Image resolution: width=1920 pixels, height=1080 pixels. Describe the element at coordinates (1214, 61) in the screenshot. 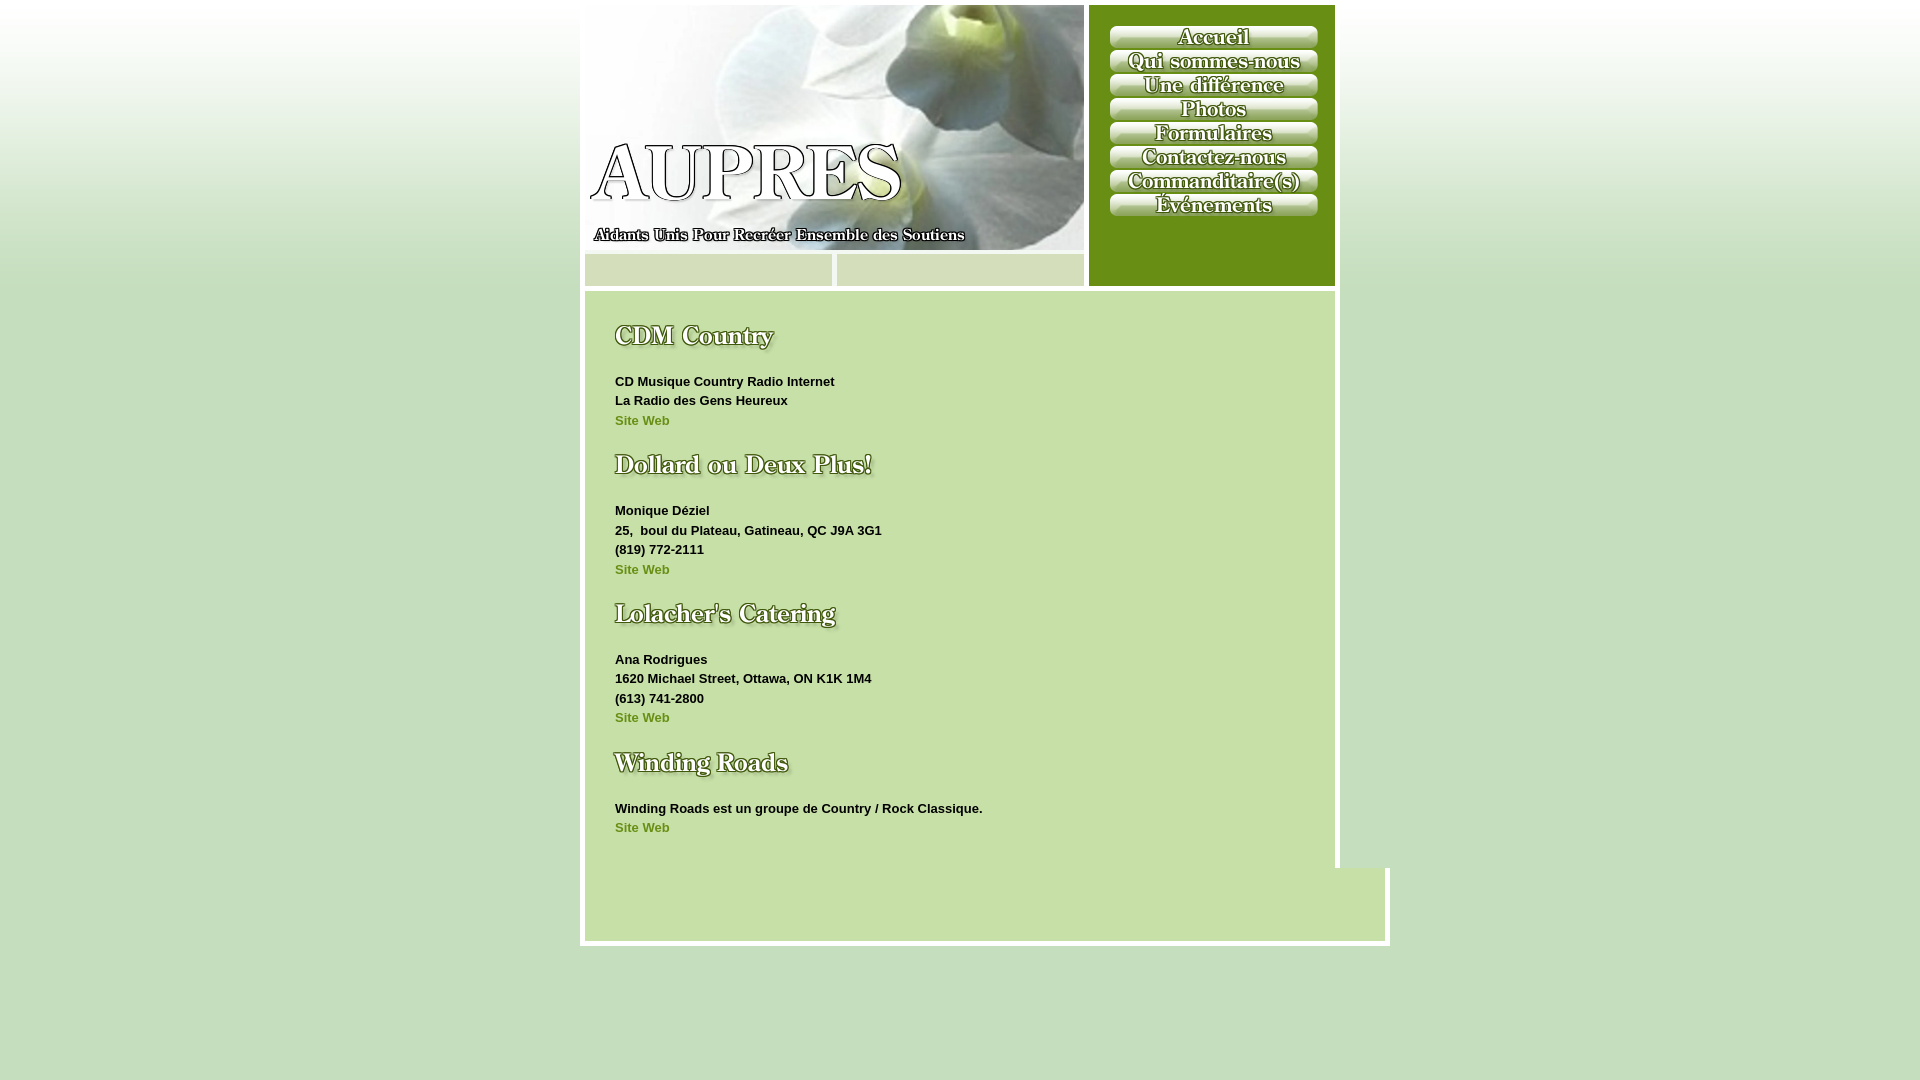

I see `Qui sommes-nous` at that location.